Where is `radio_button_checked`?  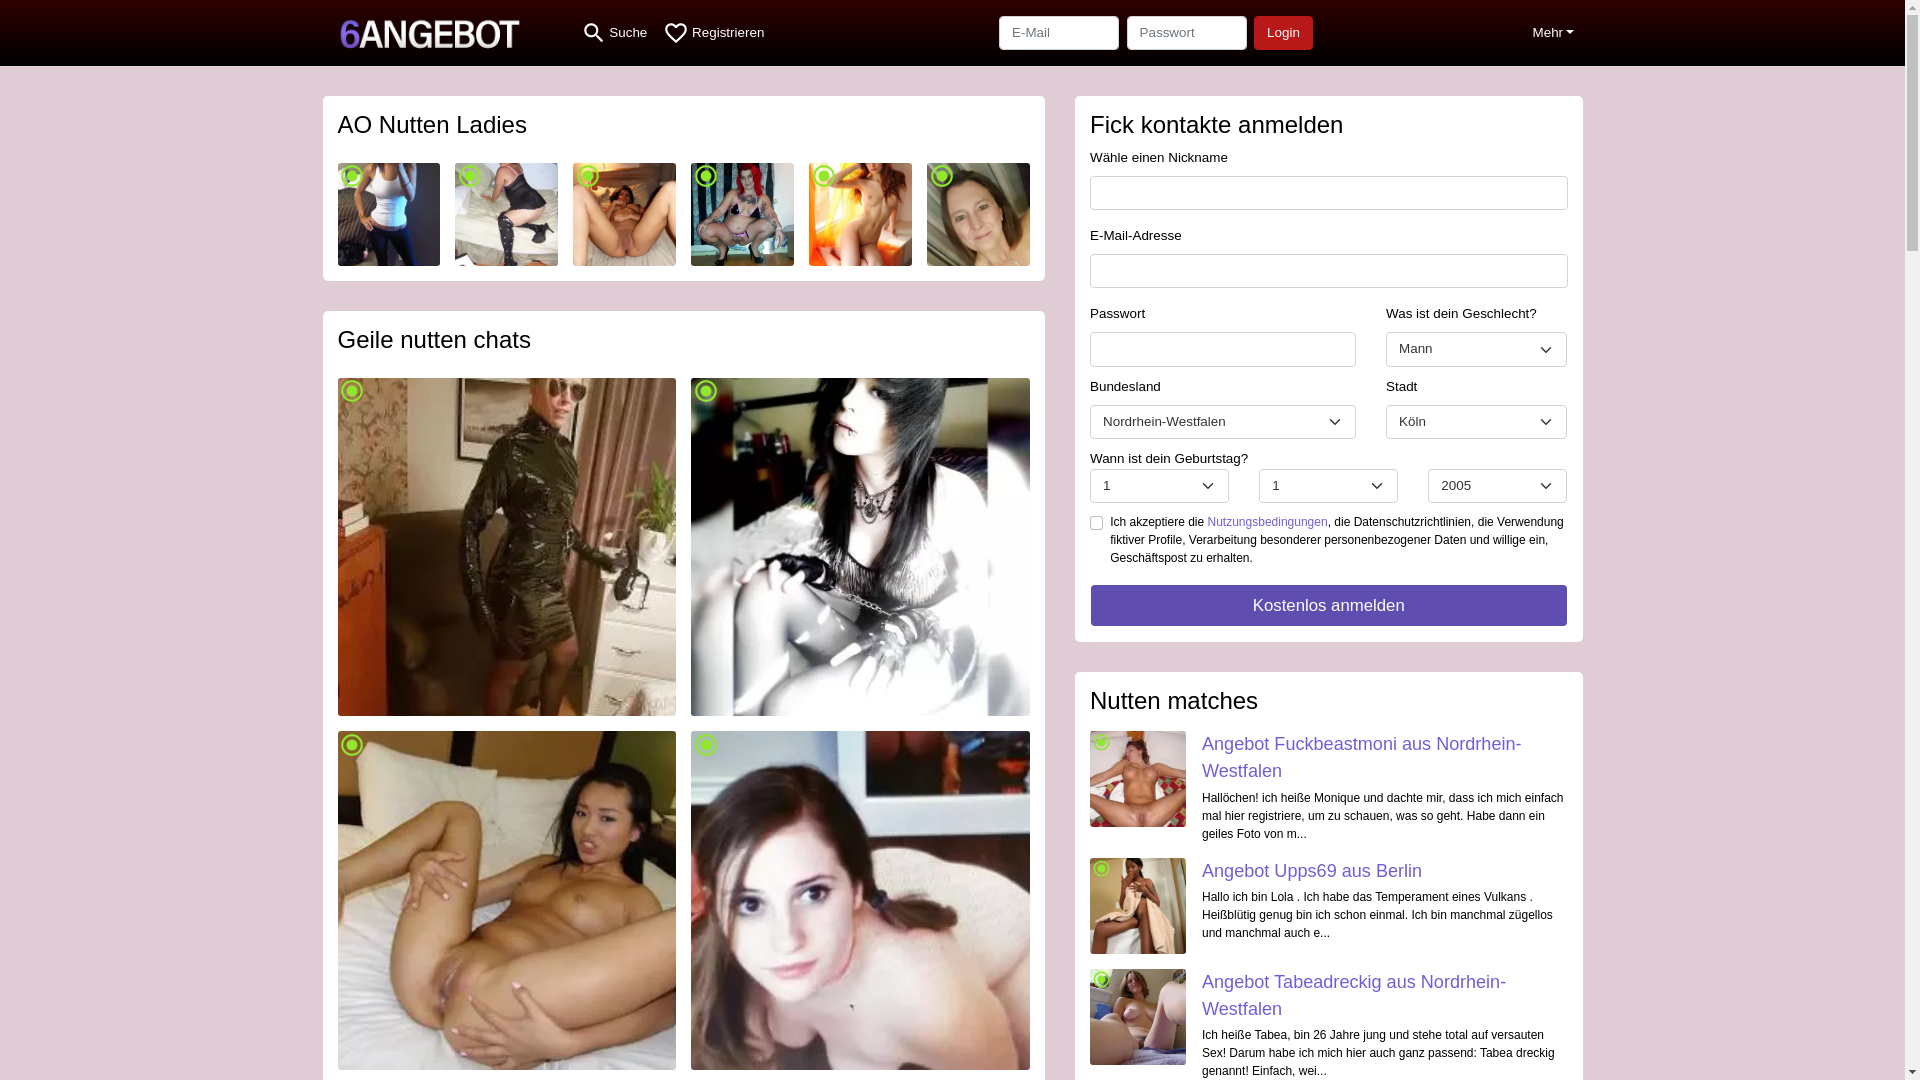 radio_button_checked is located at coordinates (1138, 1017).